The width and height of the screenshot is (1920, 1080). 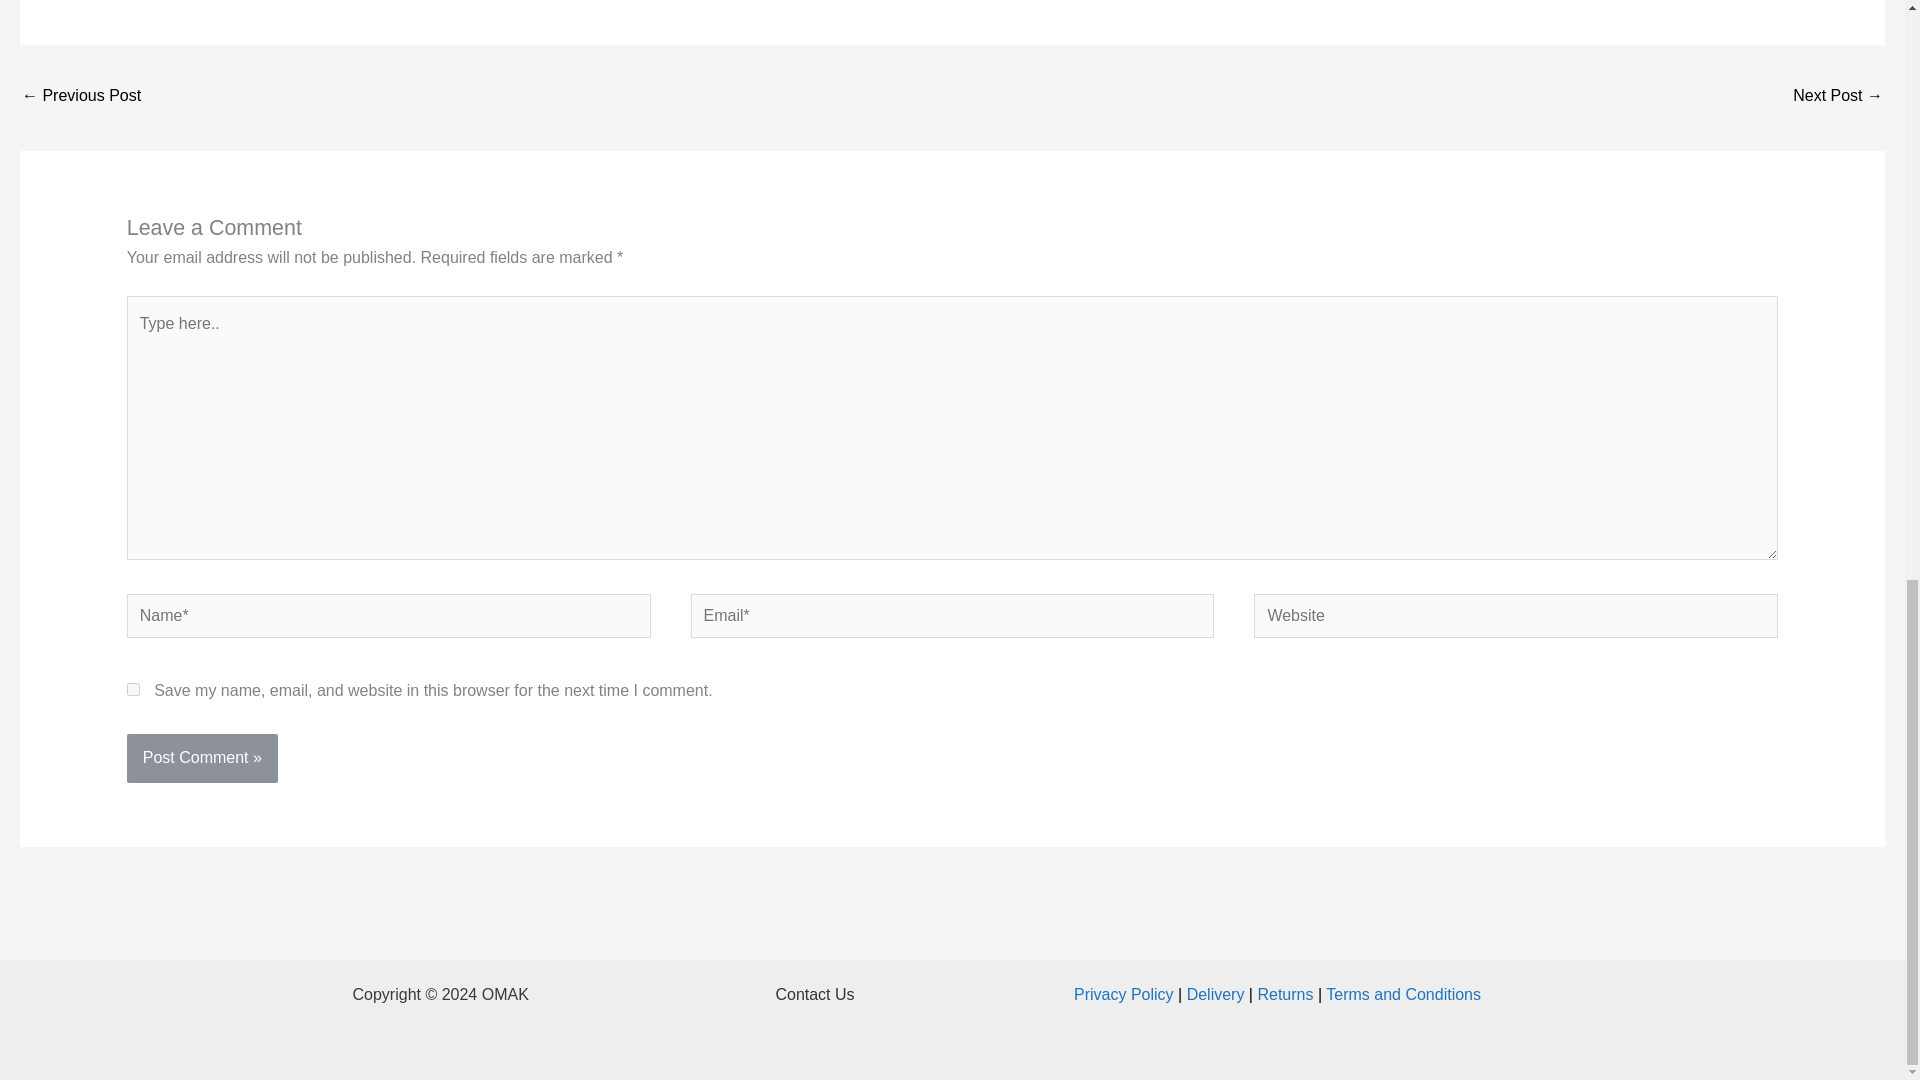 I want to click on yes, so click(x=133, y=688).